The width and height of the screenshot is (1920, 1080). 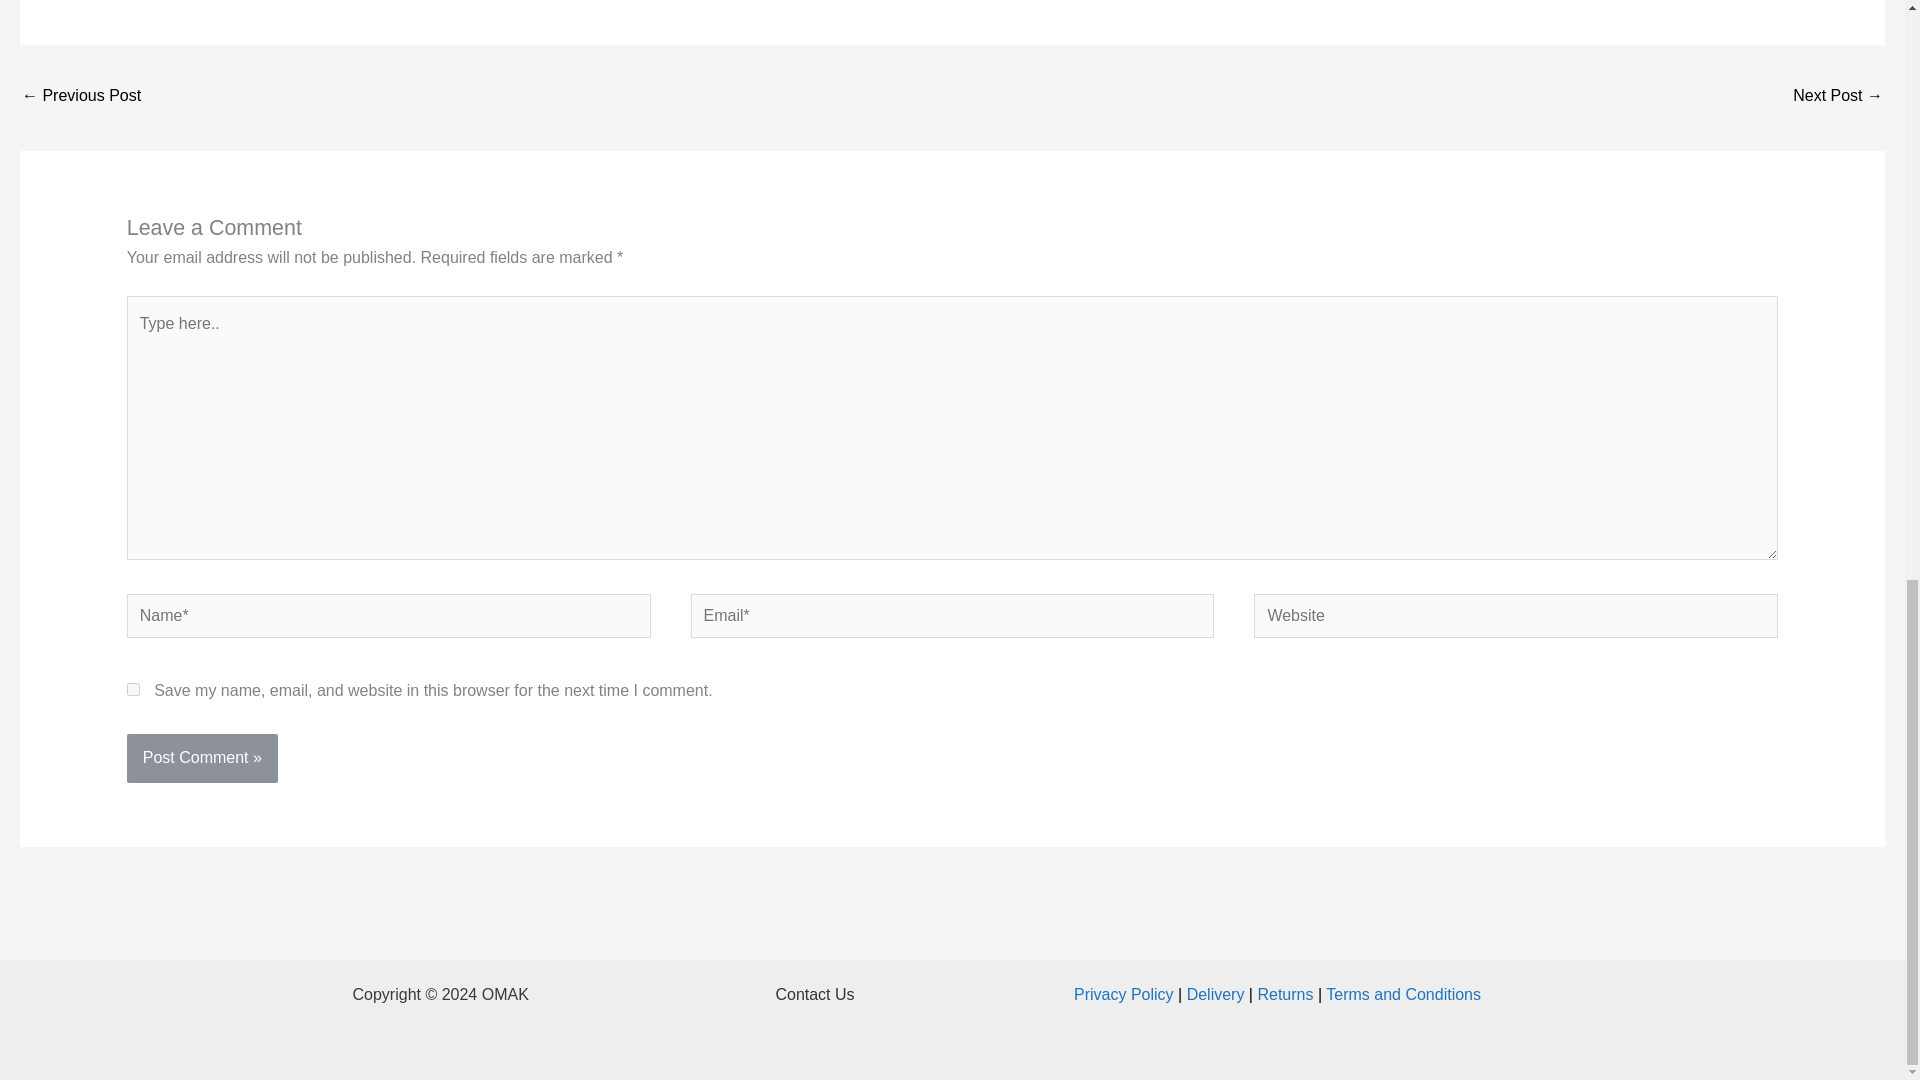 I want to click on yes, so click(x=133, y=688).